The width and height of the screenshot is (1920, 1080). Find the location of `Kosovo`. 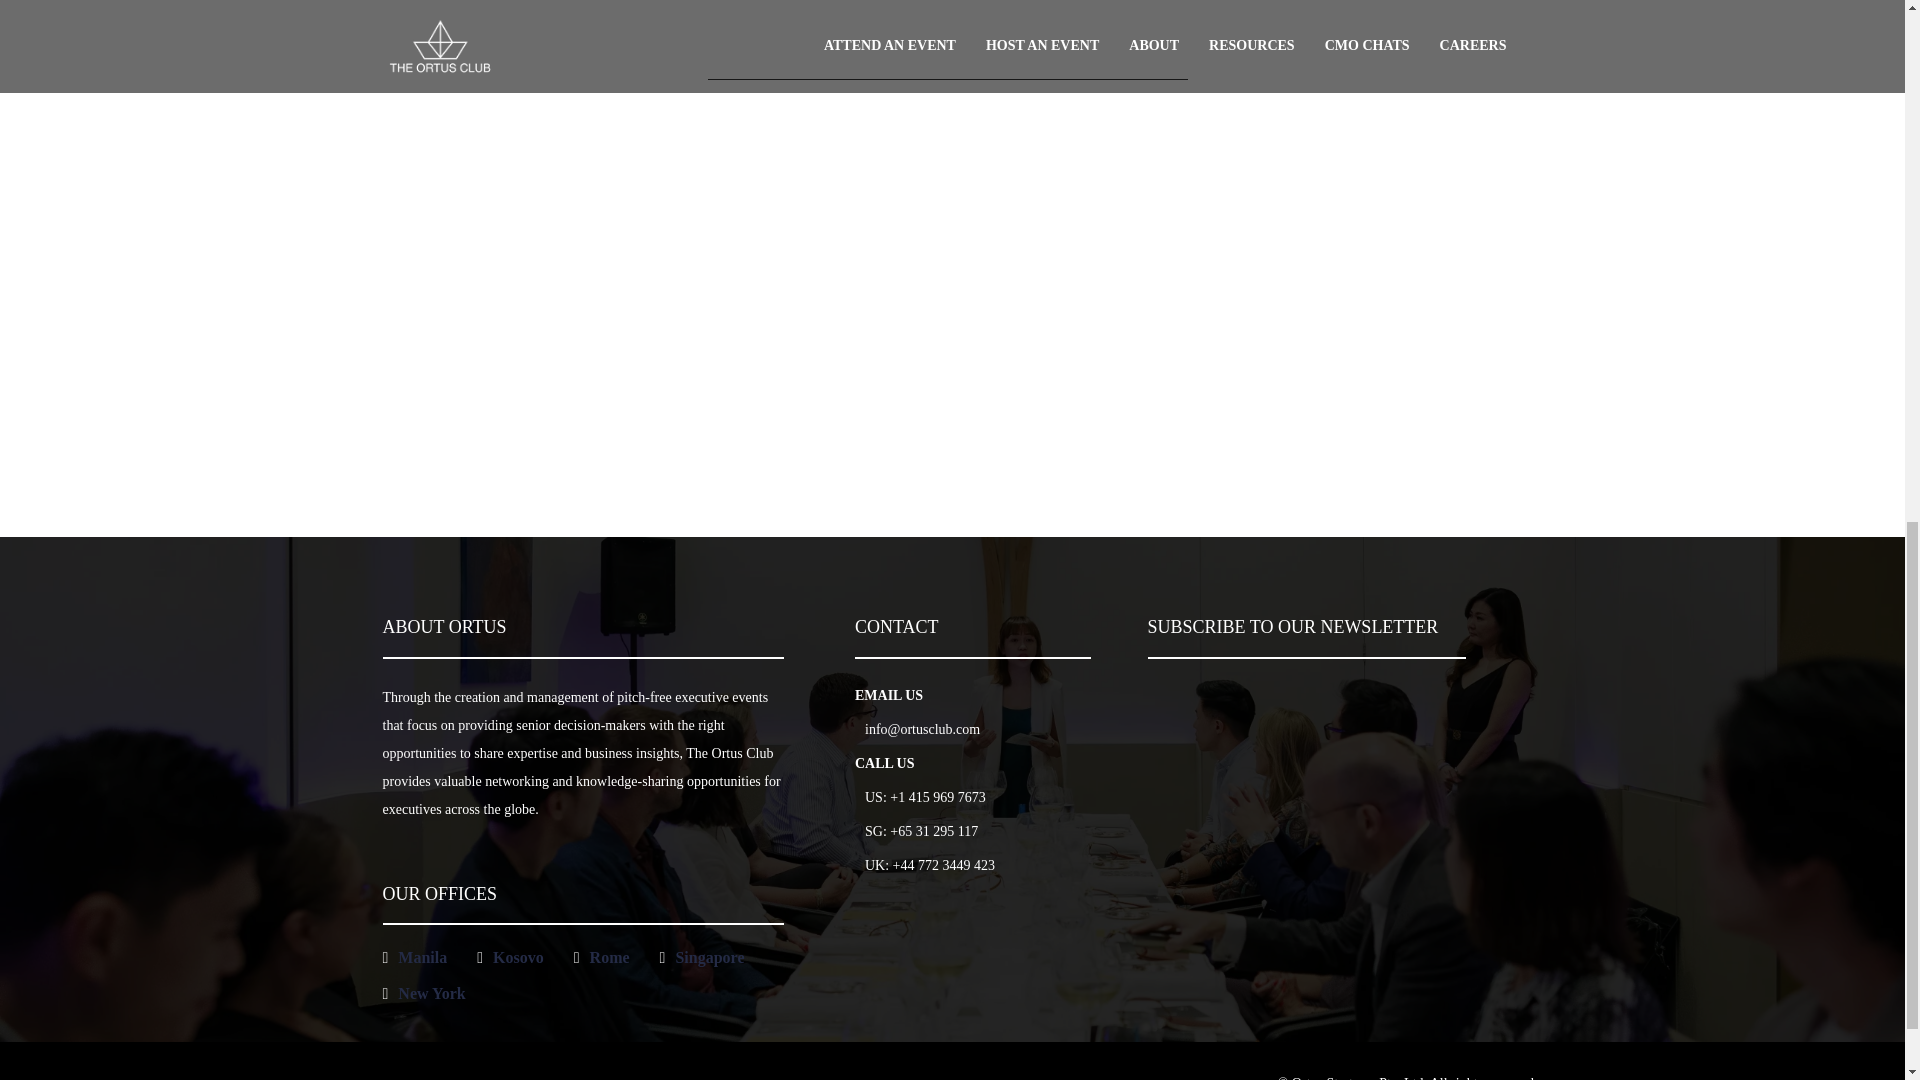

Kosovo is located at coordinates (518, 958).